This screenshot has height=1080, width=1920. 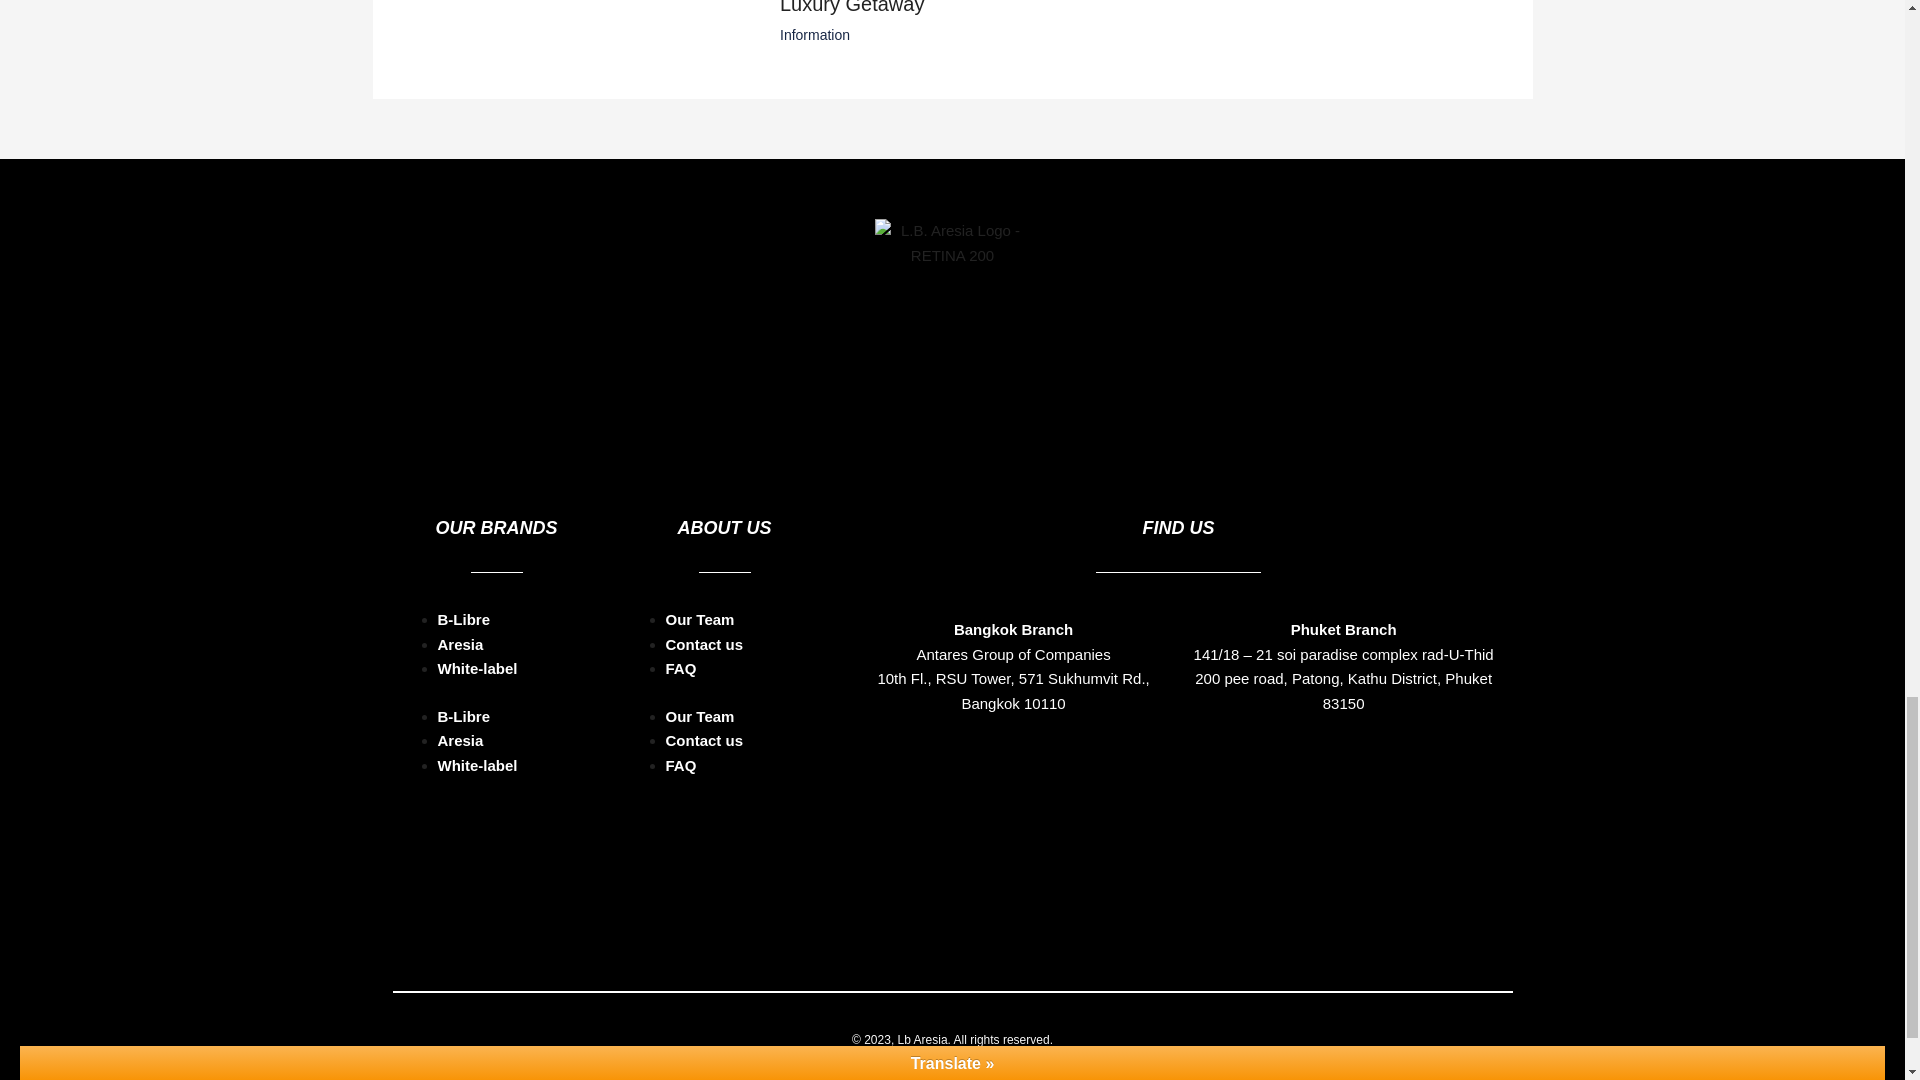 I want to click on Aresia, so click(x=460, y=740).